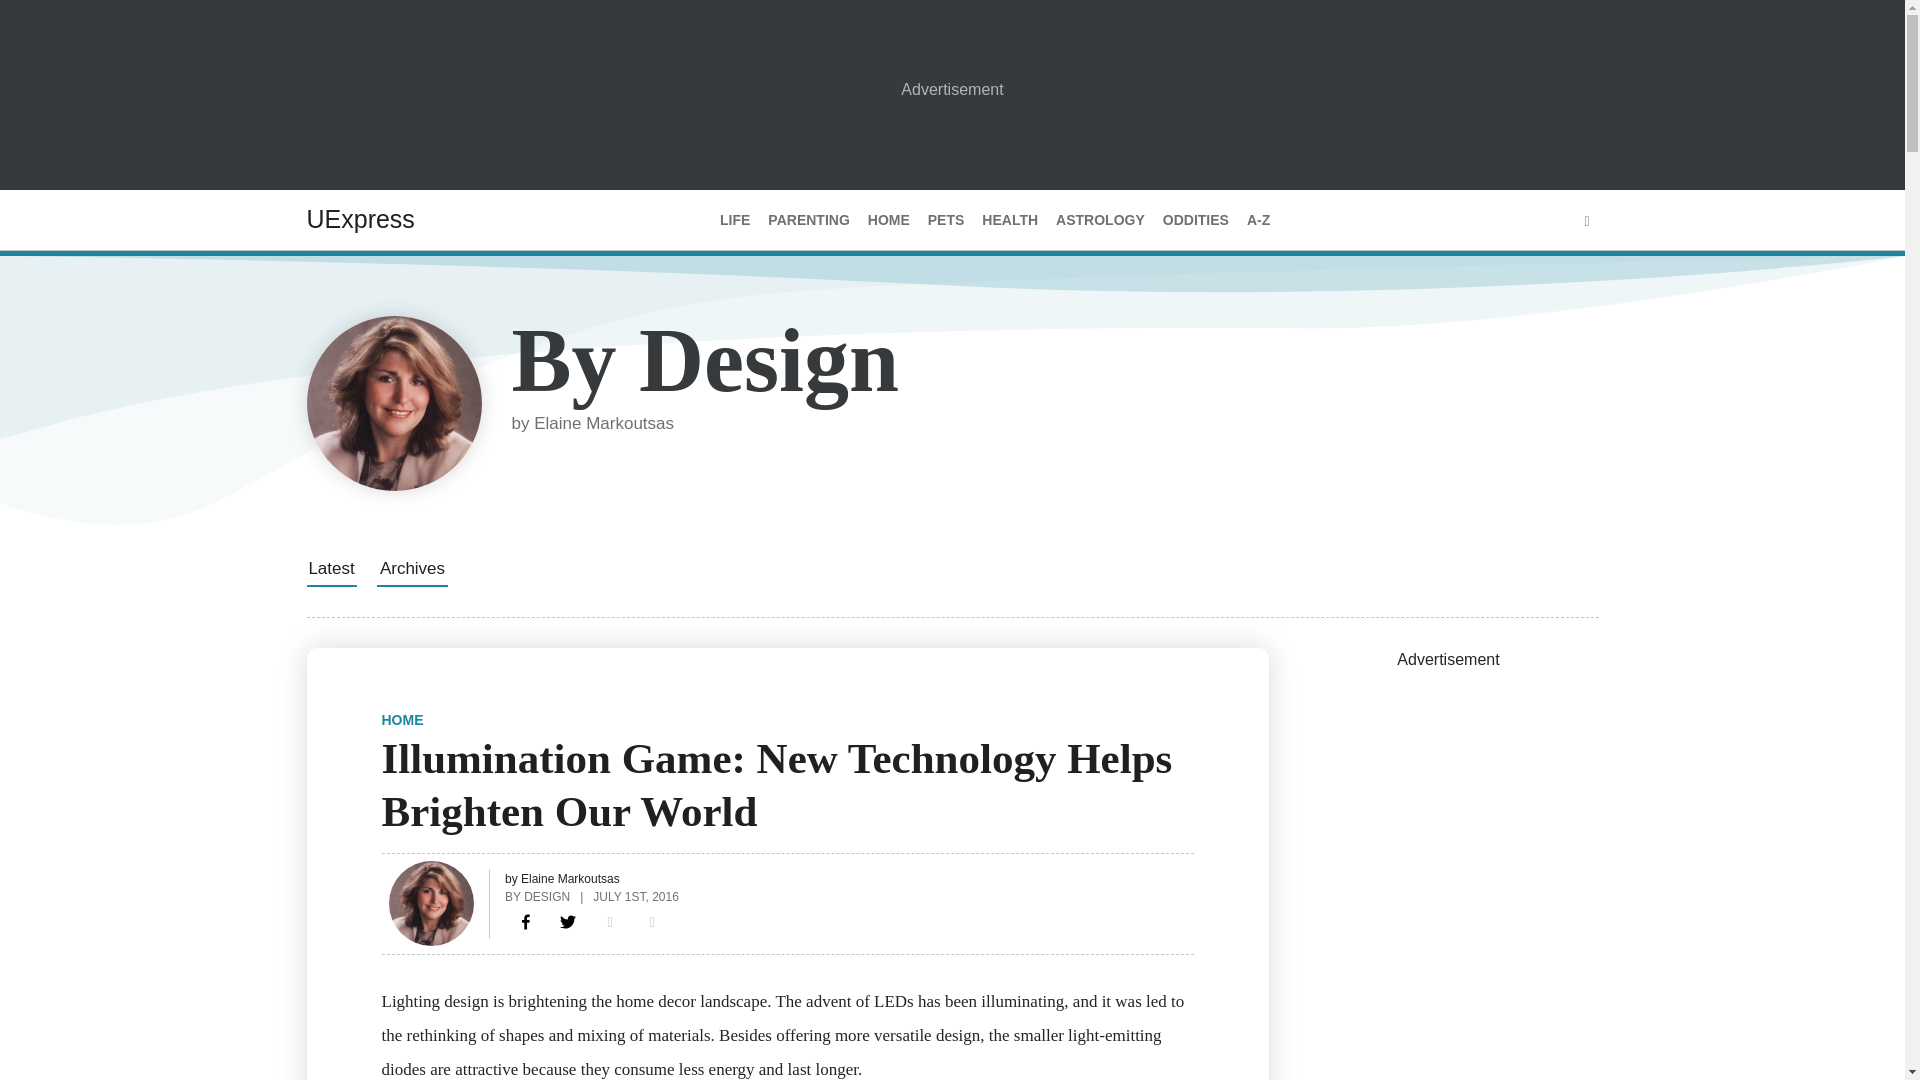  I want to click on UExpress, so click(360, 219).